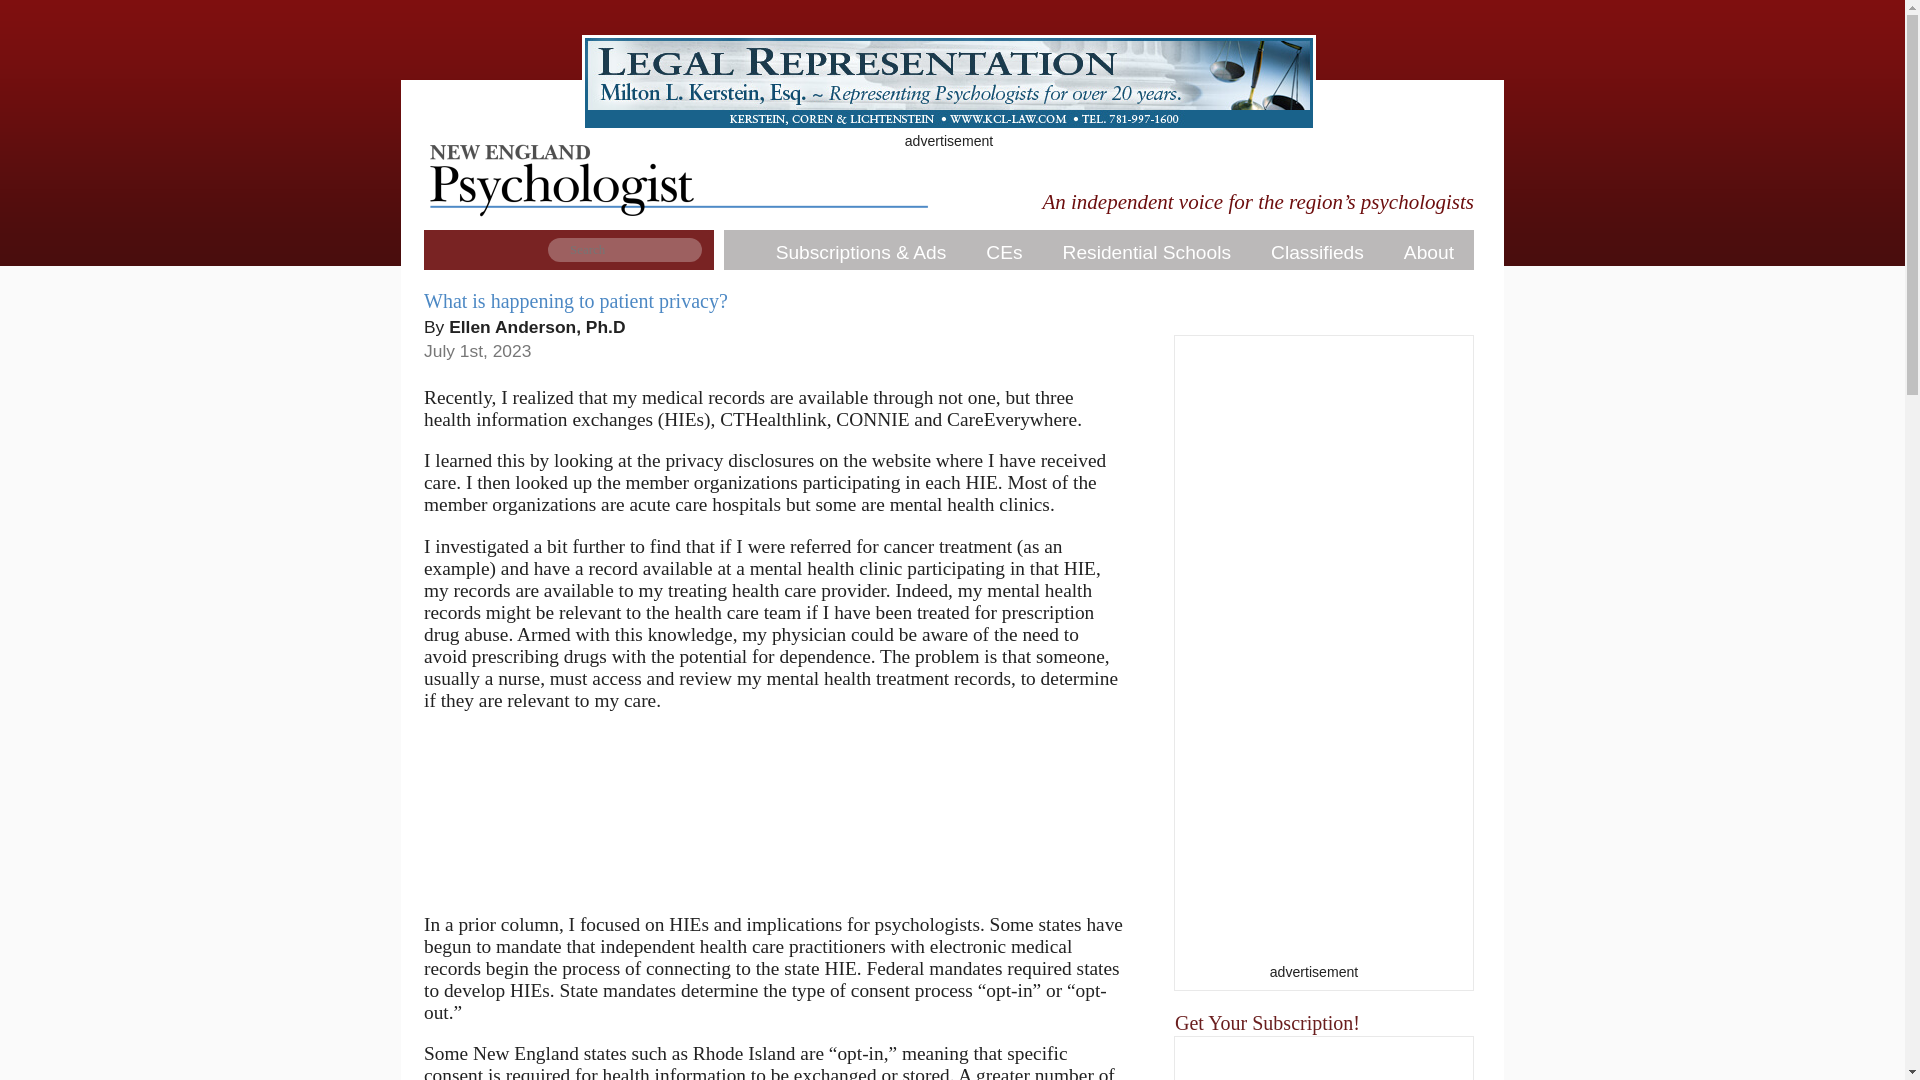 The width and height of the screenshot is (1920, 1080). Describe the element at coordinates (774, 818) in the screenshot. I see `Advertisement` at that location.